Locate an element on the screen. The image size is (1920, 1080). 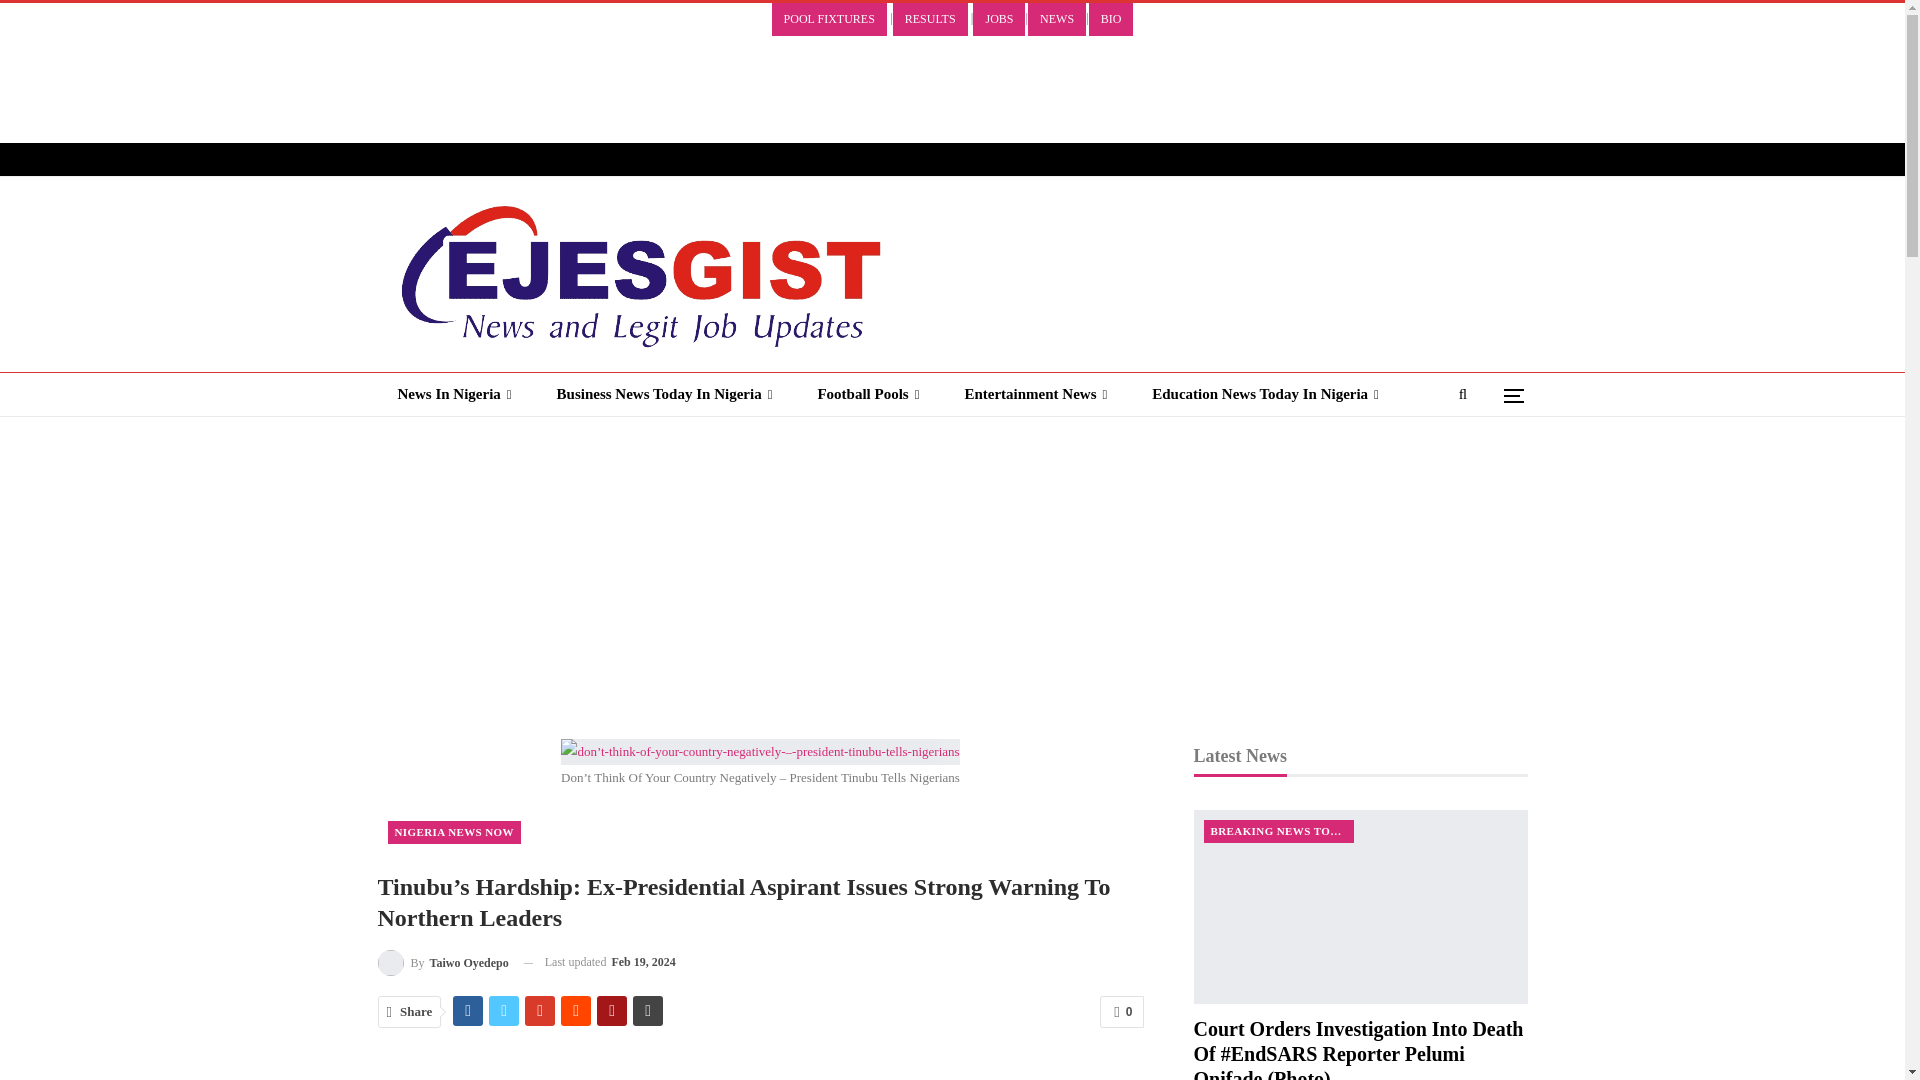
NEWS is located at coordinates (1056, 19).